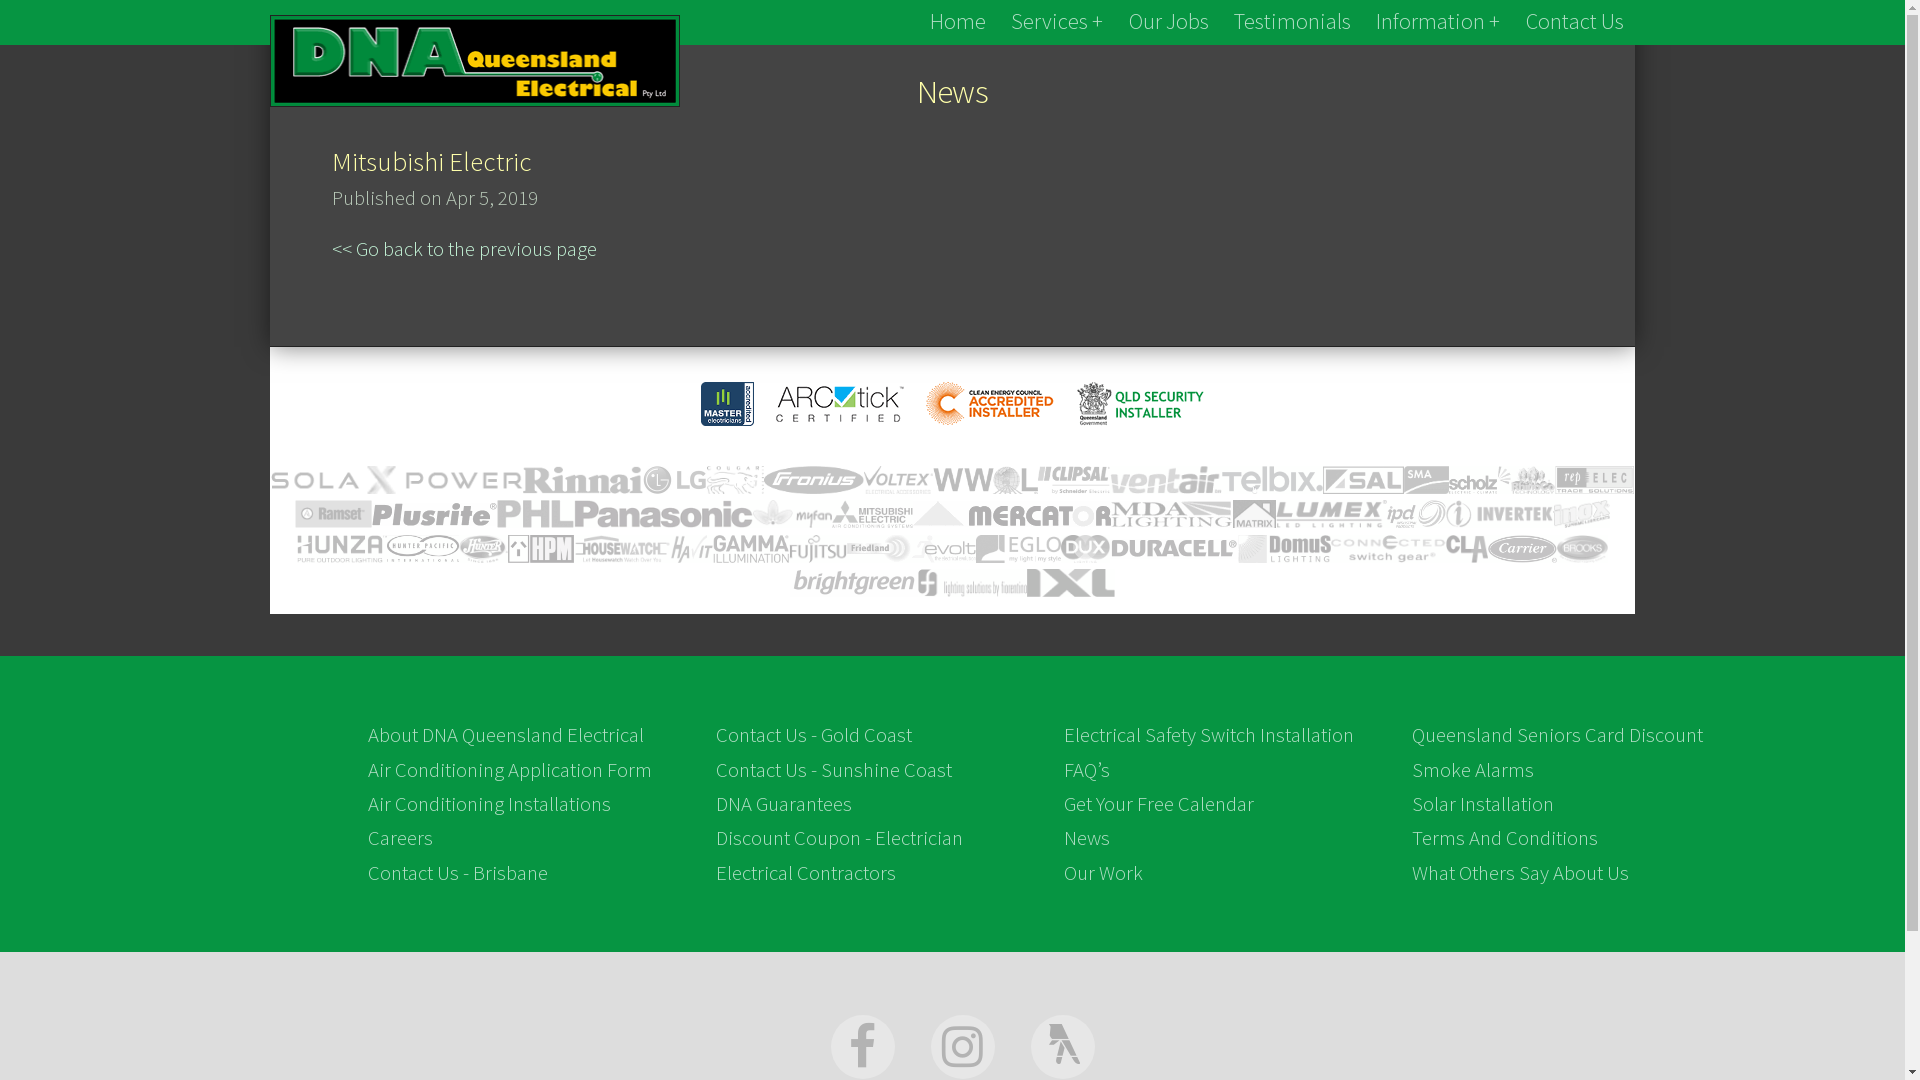  I want to click on Home, so click(958, 22).